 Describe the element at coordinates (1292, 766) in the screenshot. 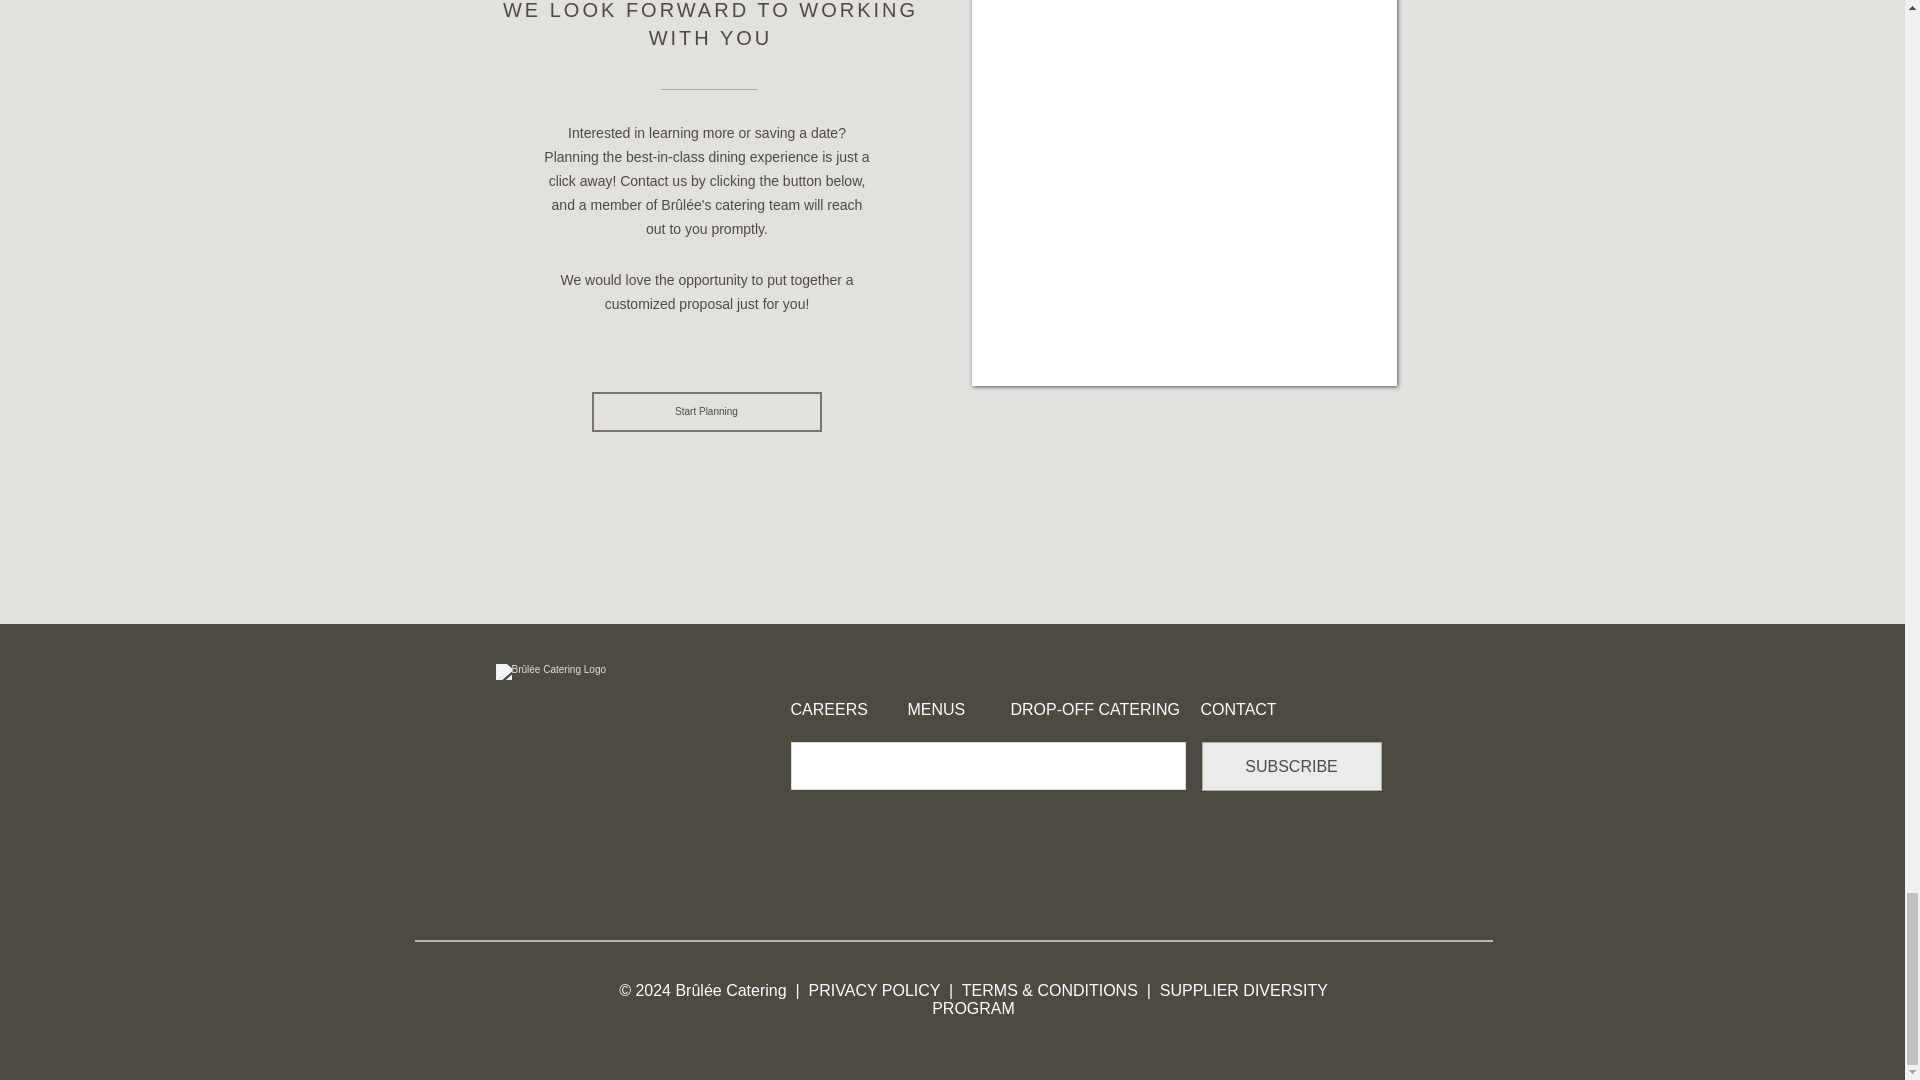

I see `SUBSCRIBE` at that location.